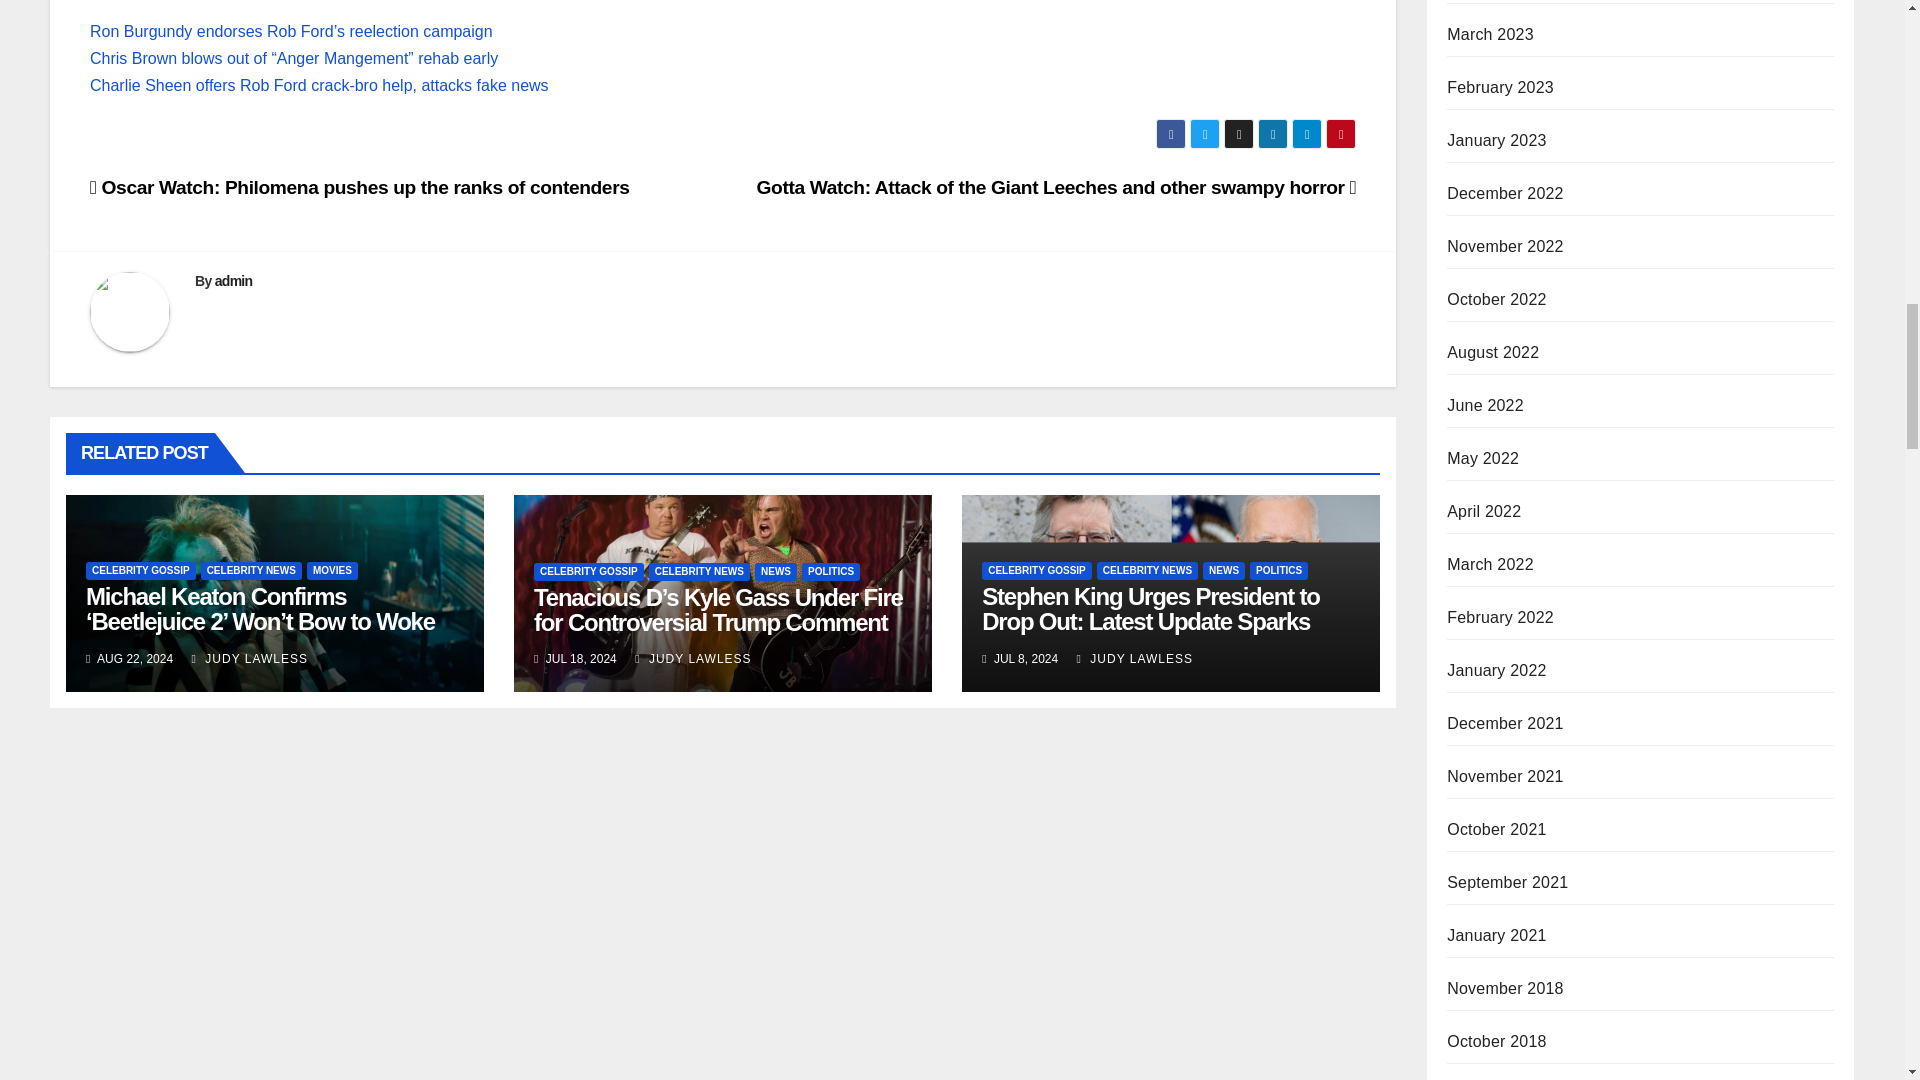  Describe the element at coordinates (588, 572) in the screenshot. I see `CELEBRITY GOSSIP` at that location.